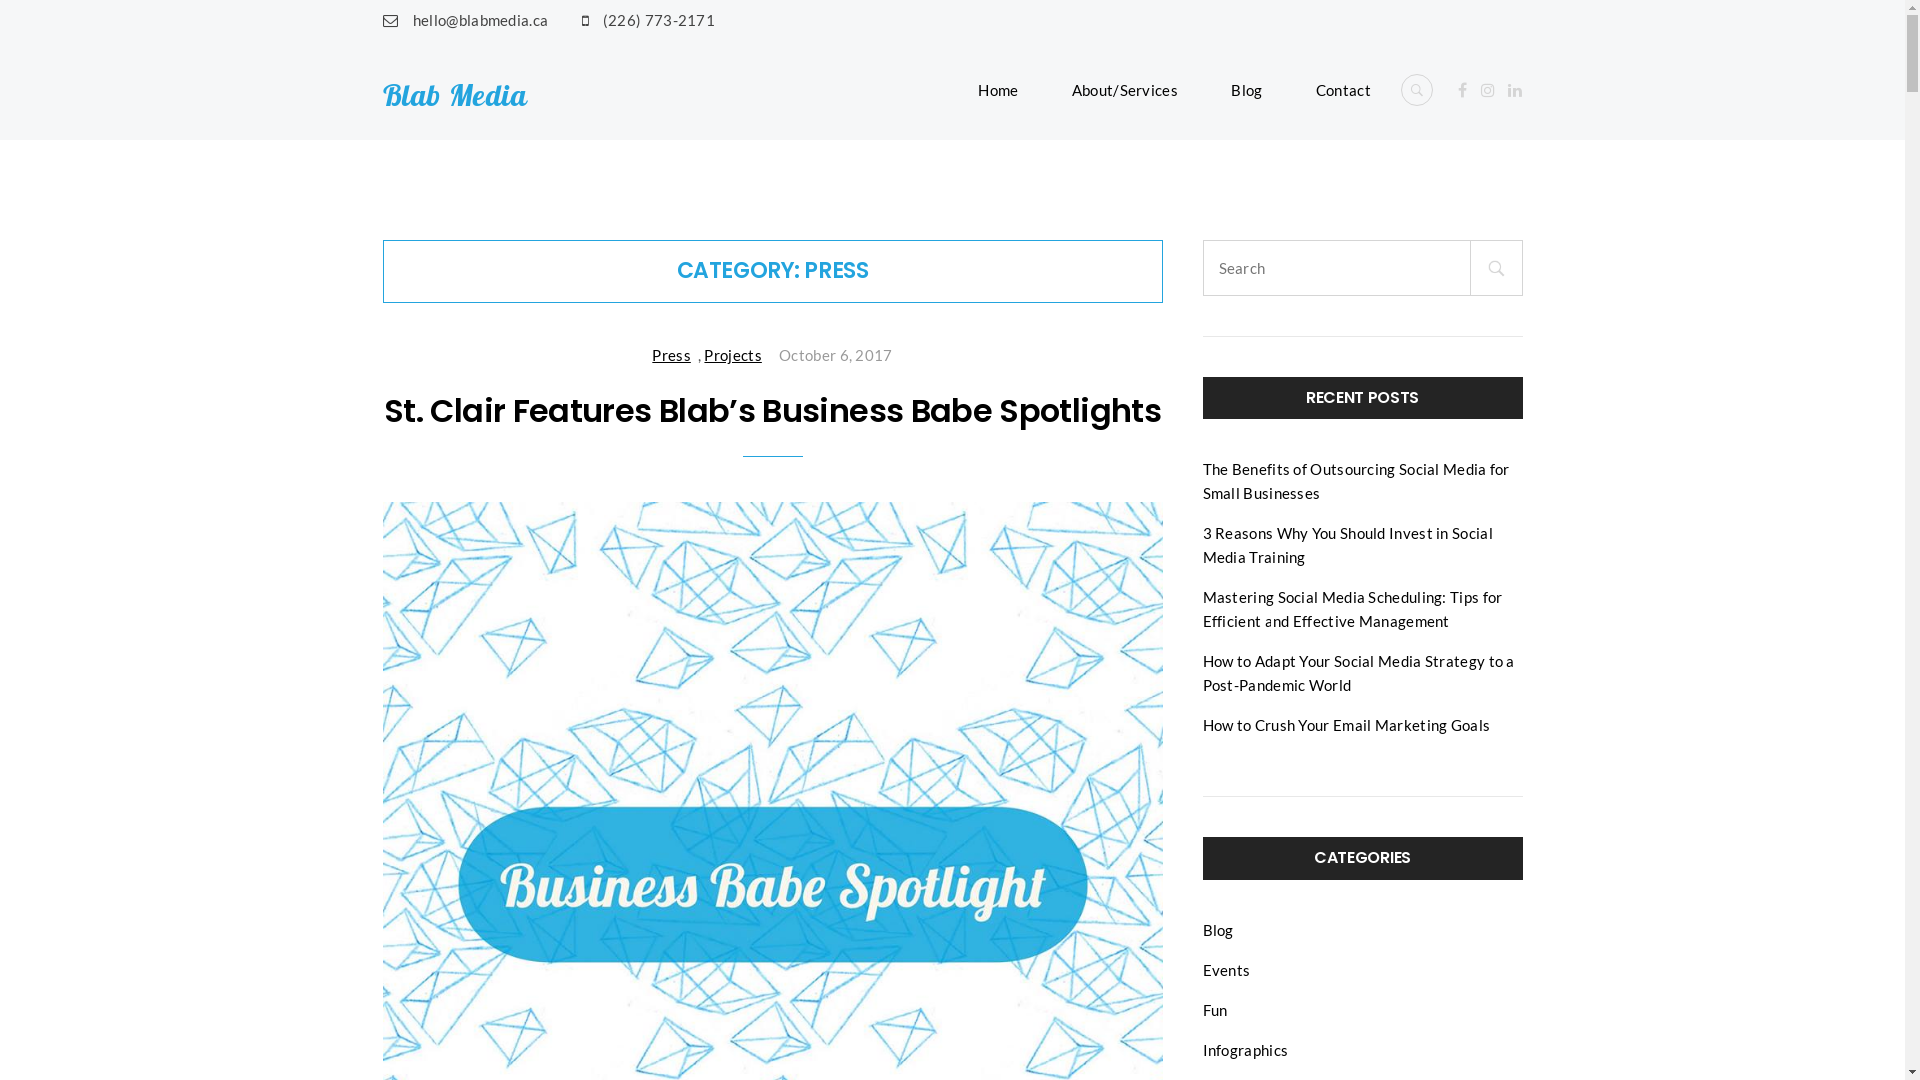 The height and width of the screenshot is (1080, 1920). What do you see at coordinates (736, 355) in the screenshot?
I see `Projects` at bounding box center [736, 355].